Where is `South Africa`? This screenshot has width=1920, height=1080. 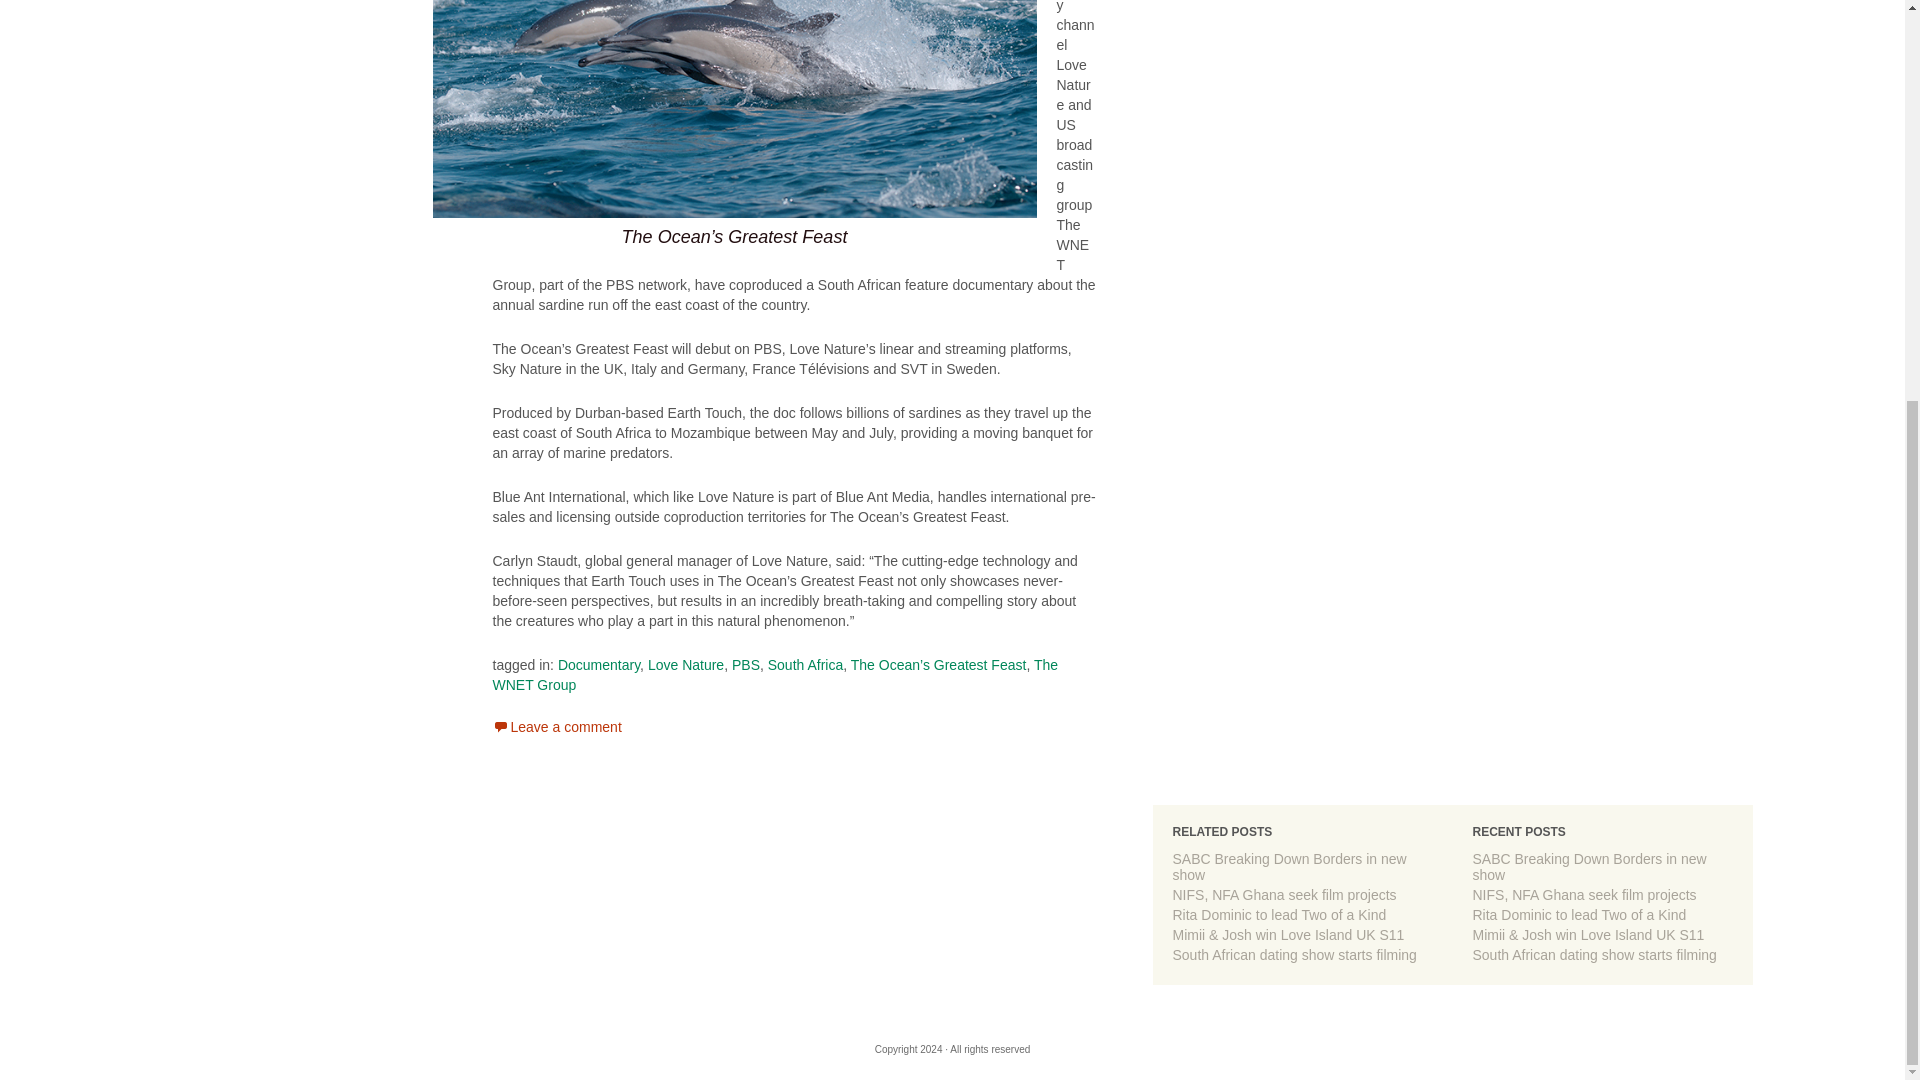
South Africa is located at coordinates (806, 664).